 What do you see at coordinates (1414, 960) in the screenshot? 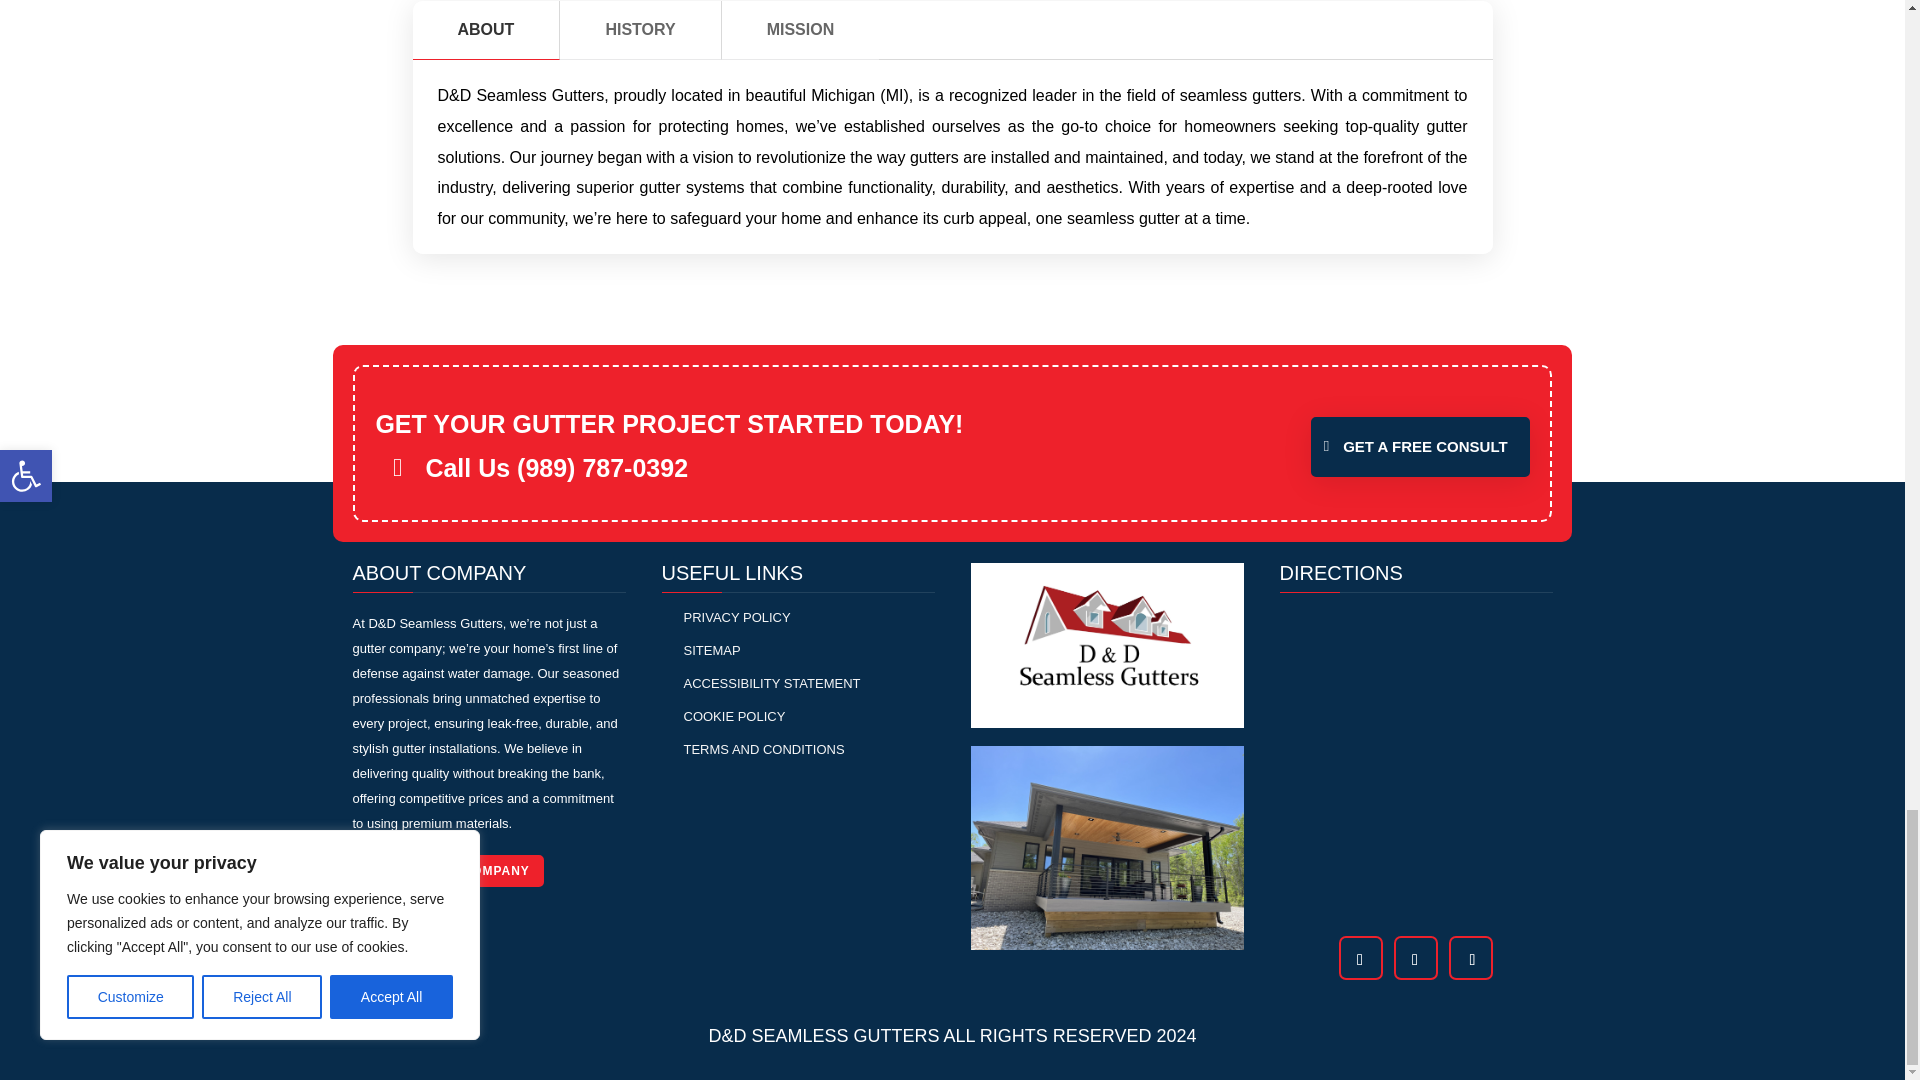
I see `Follow on Pinterest` at bounding box center [1414, 960].